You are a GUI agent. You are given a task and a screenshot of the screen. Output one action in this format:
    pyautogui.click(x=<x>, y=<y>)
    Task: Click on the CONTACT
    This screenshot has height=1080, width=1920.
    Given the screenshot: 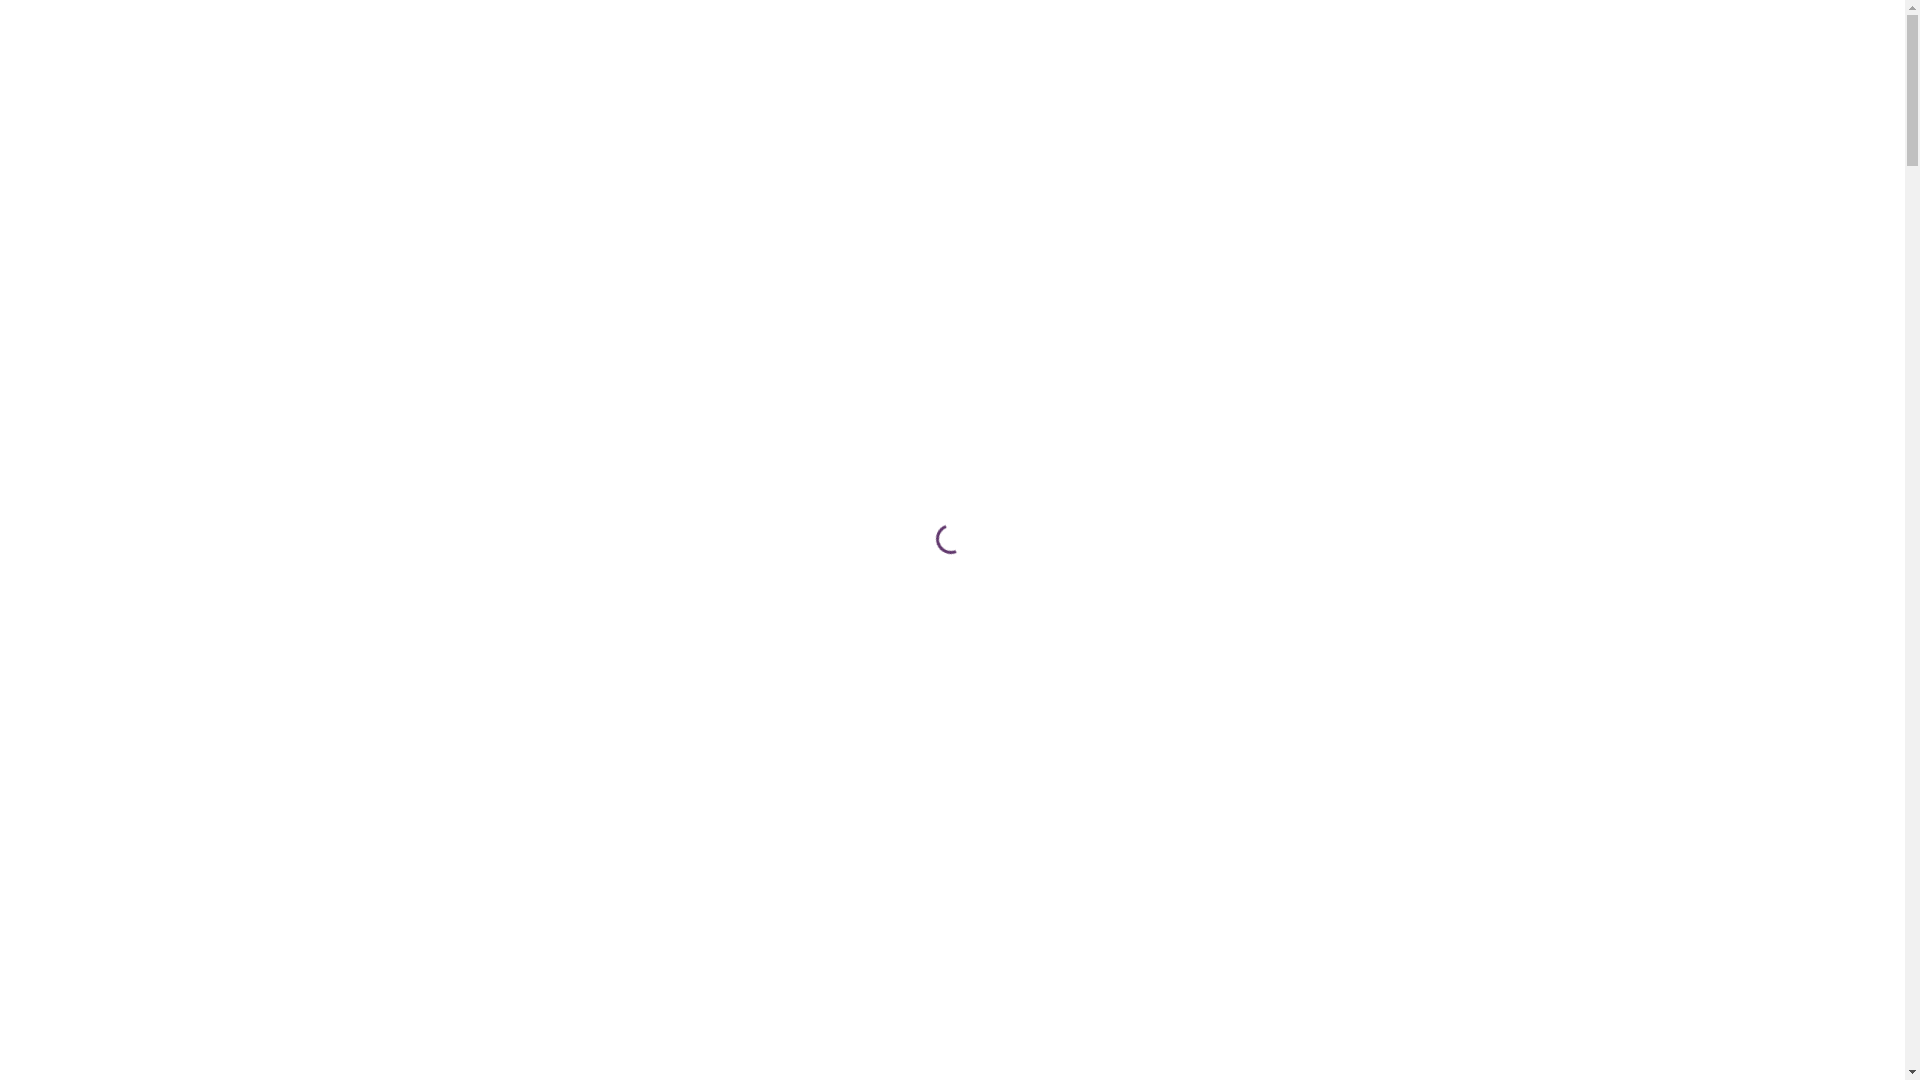 What is the action you would take?
    pyautogui.click(x=836, y=216)
    